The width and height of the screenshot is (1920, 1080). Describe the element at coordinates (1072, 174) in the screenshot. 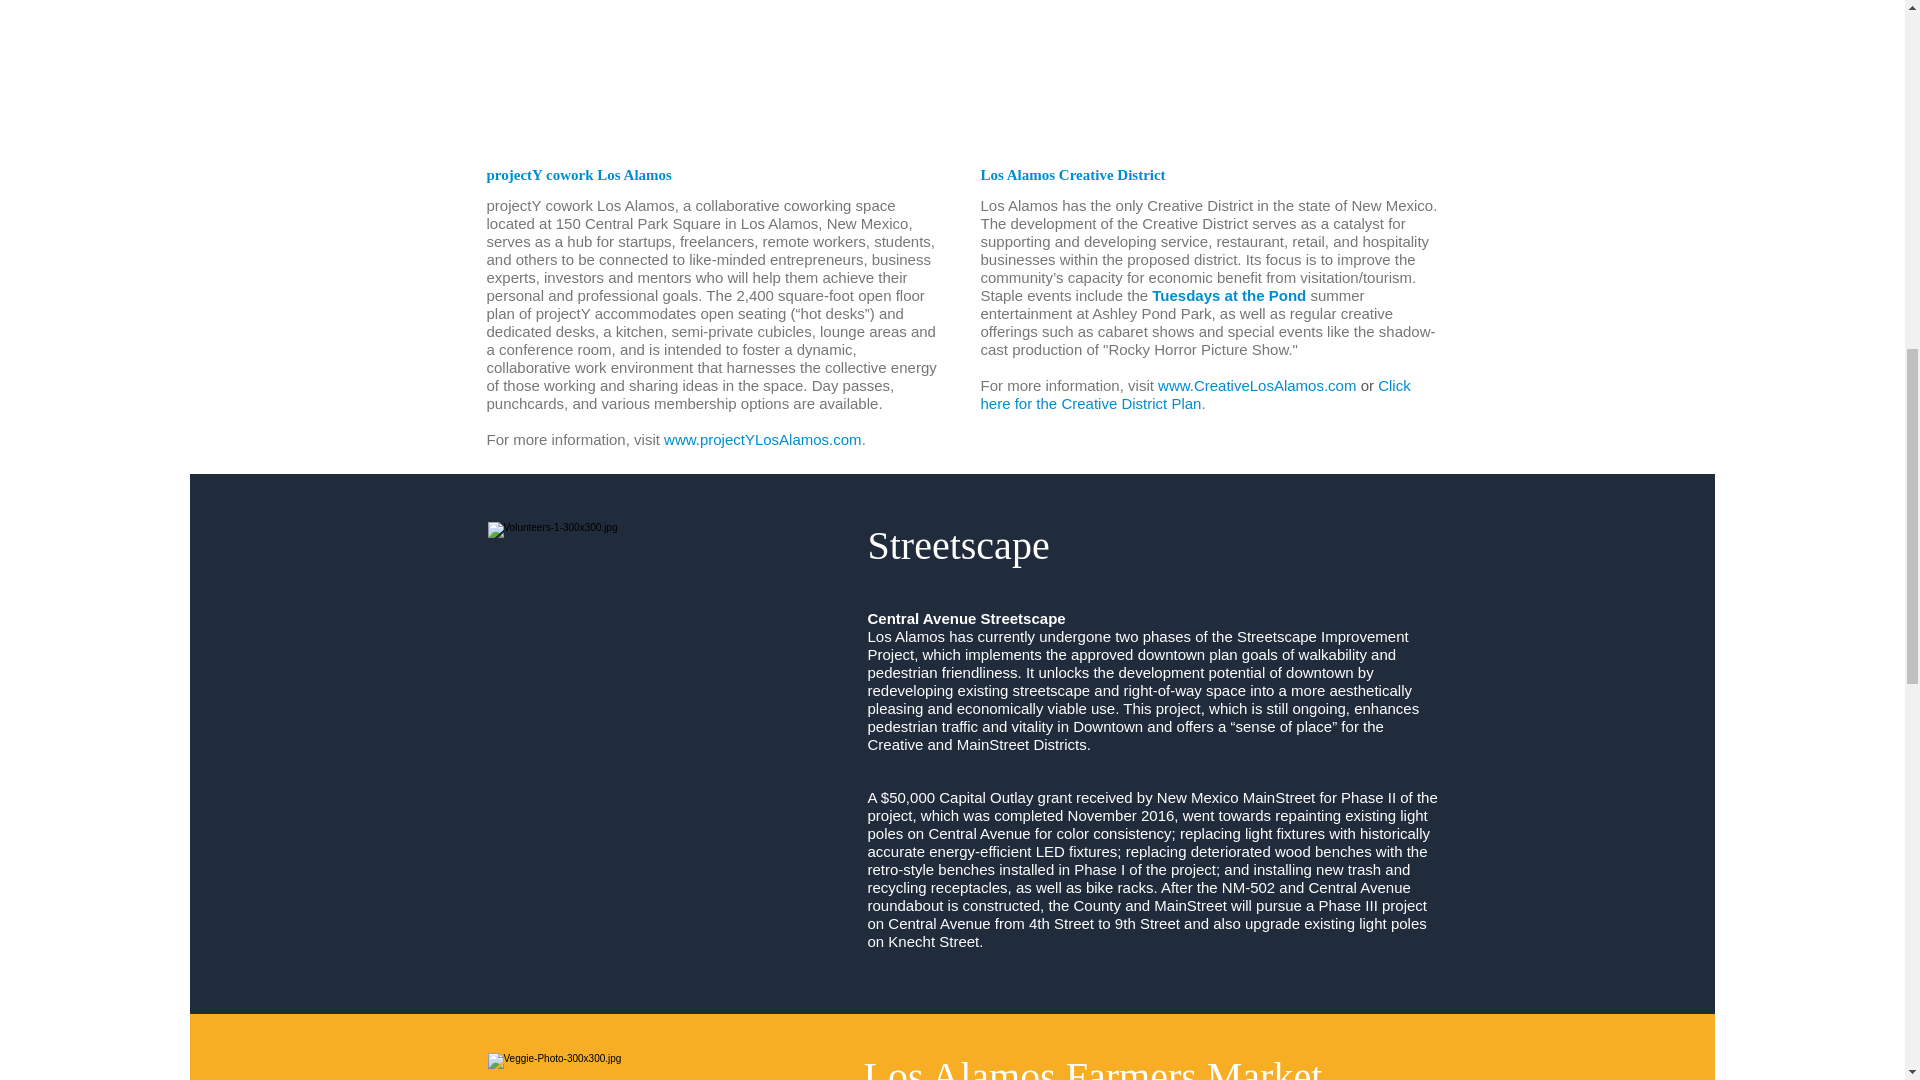

I see `Los Alamos Creative District` at that location.